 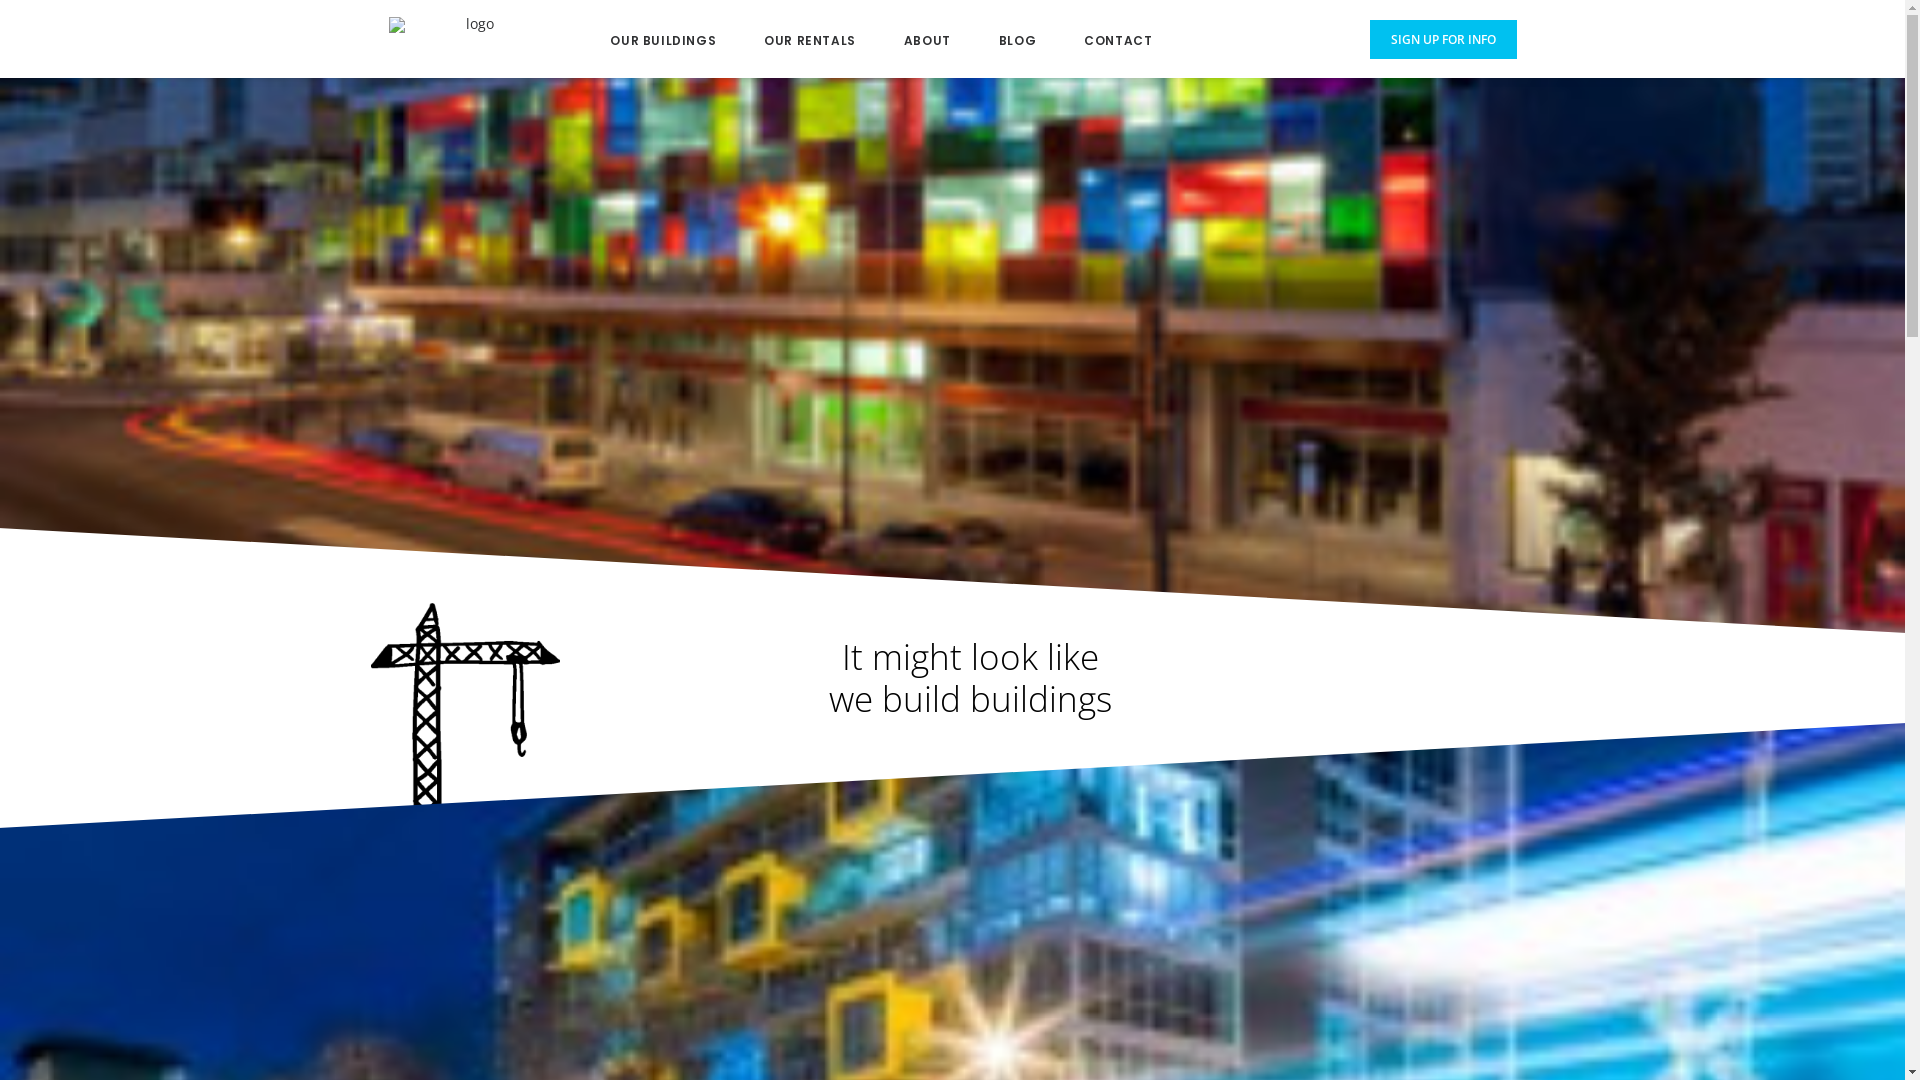 What do you see at coordinates (810, 38) in the screenshot?
I see `OUR RENTALS` at bounding box center [810, 38].